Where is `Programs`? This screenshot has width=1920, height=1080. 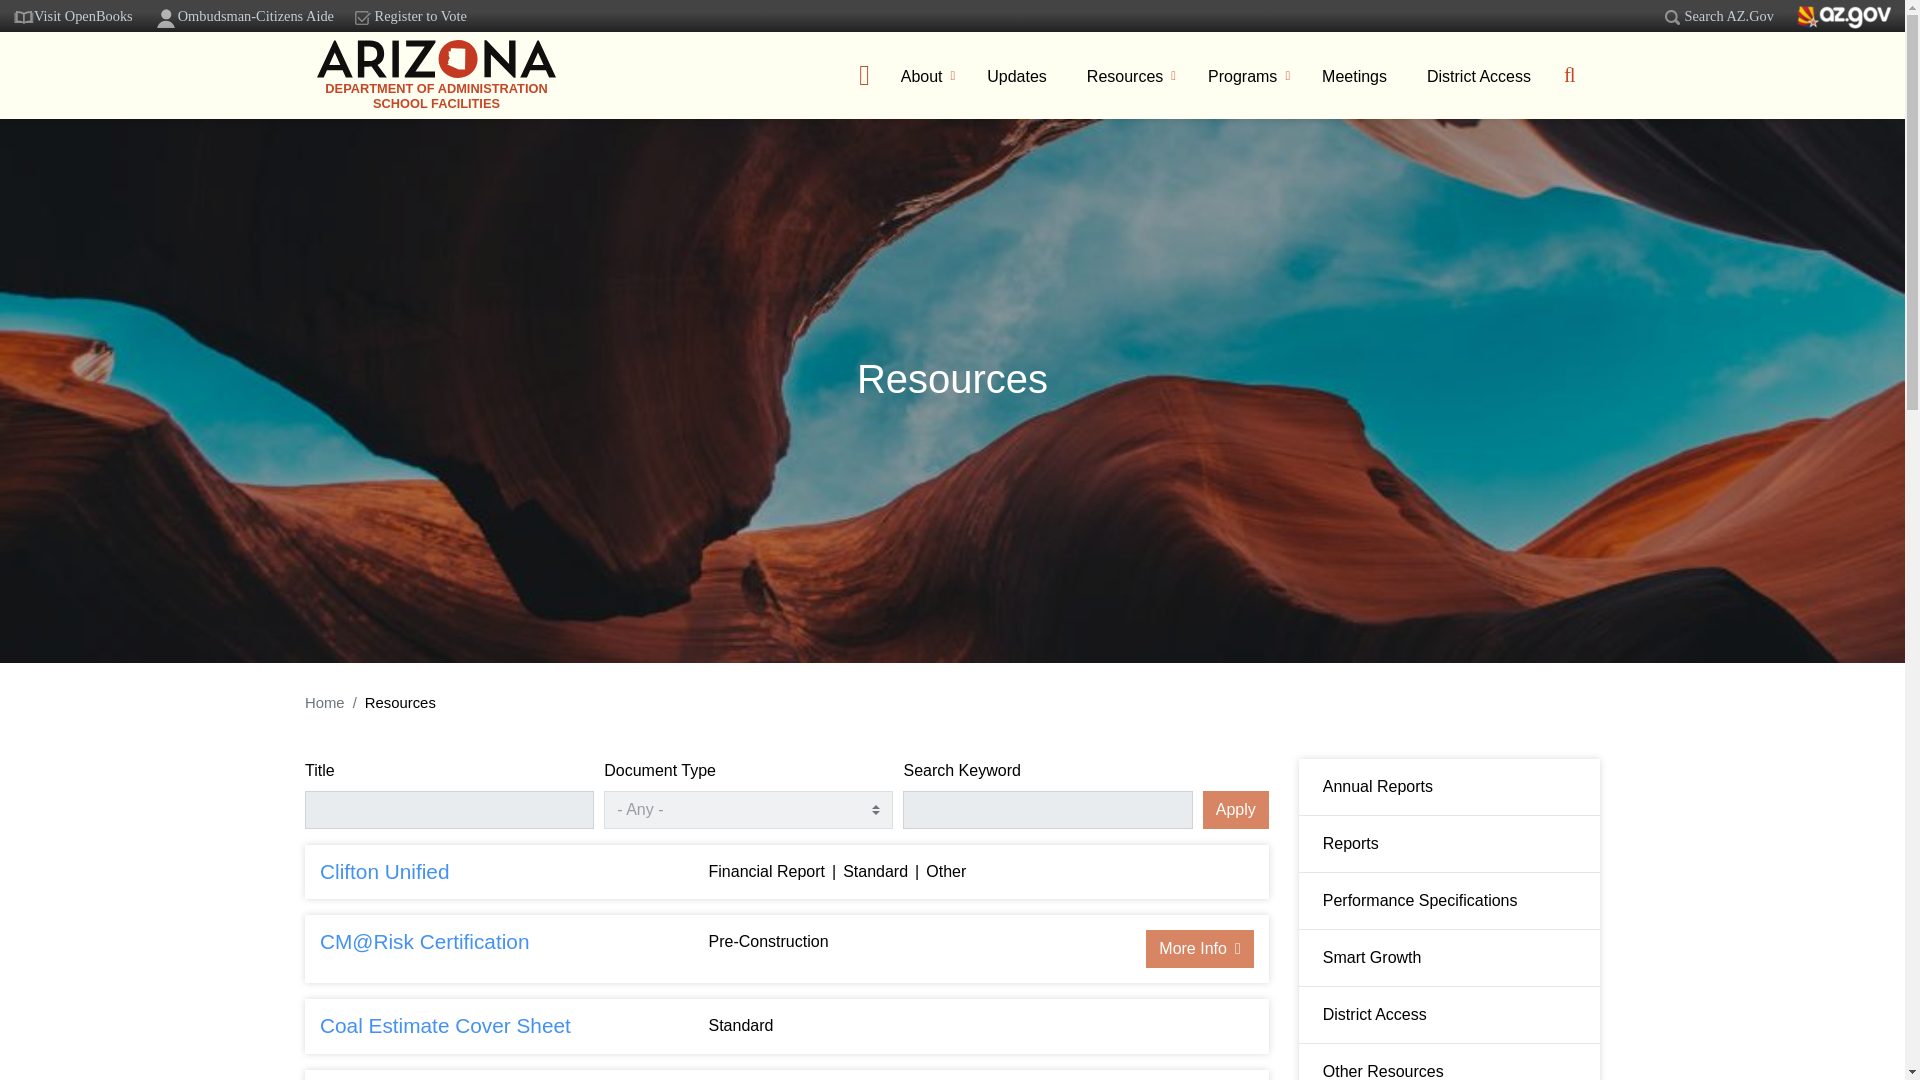
Programs is located at coordinates (1246, 86).